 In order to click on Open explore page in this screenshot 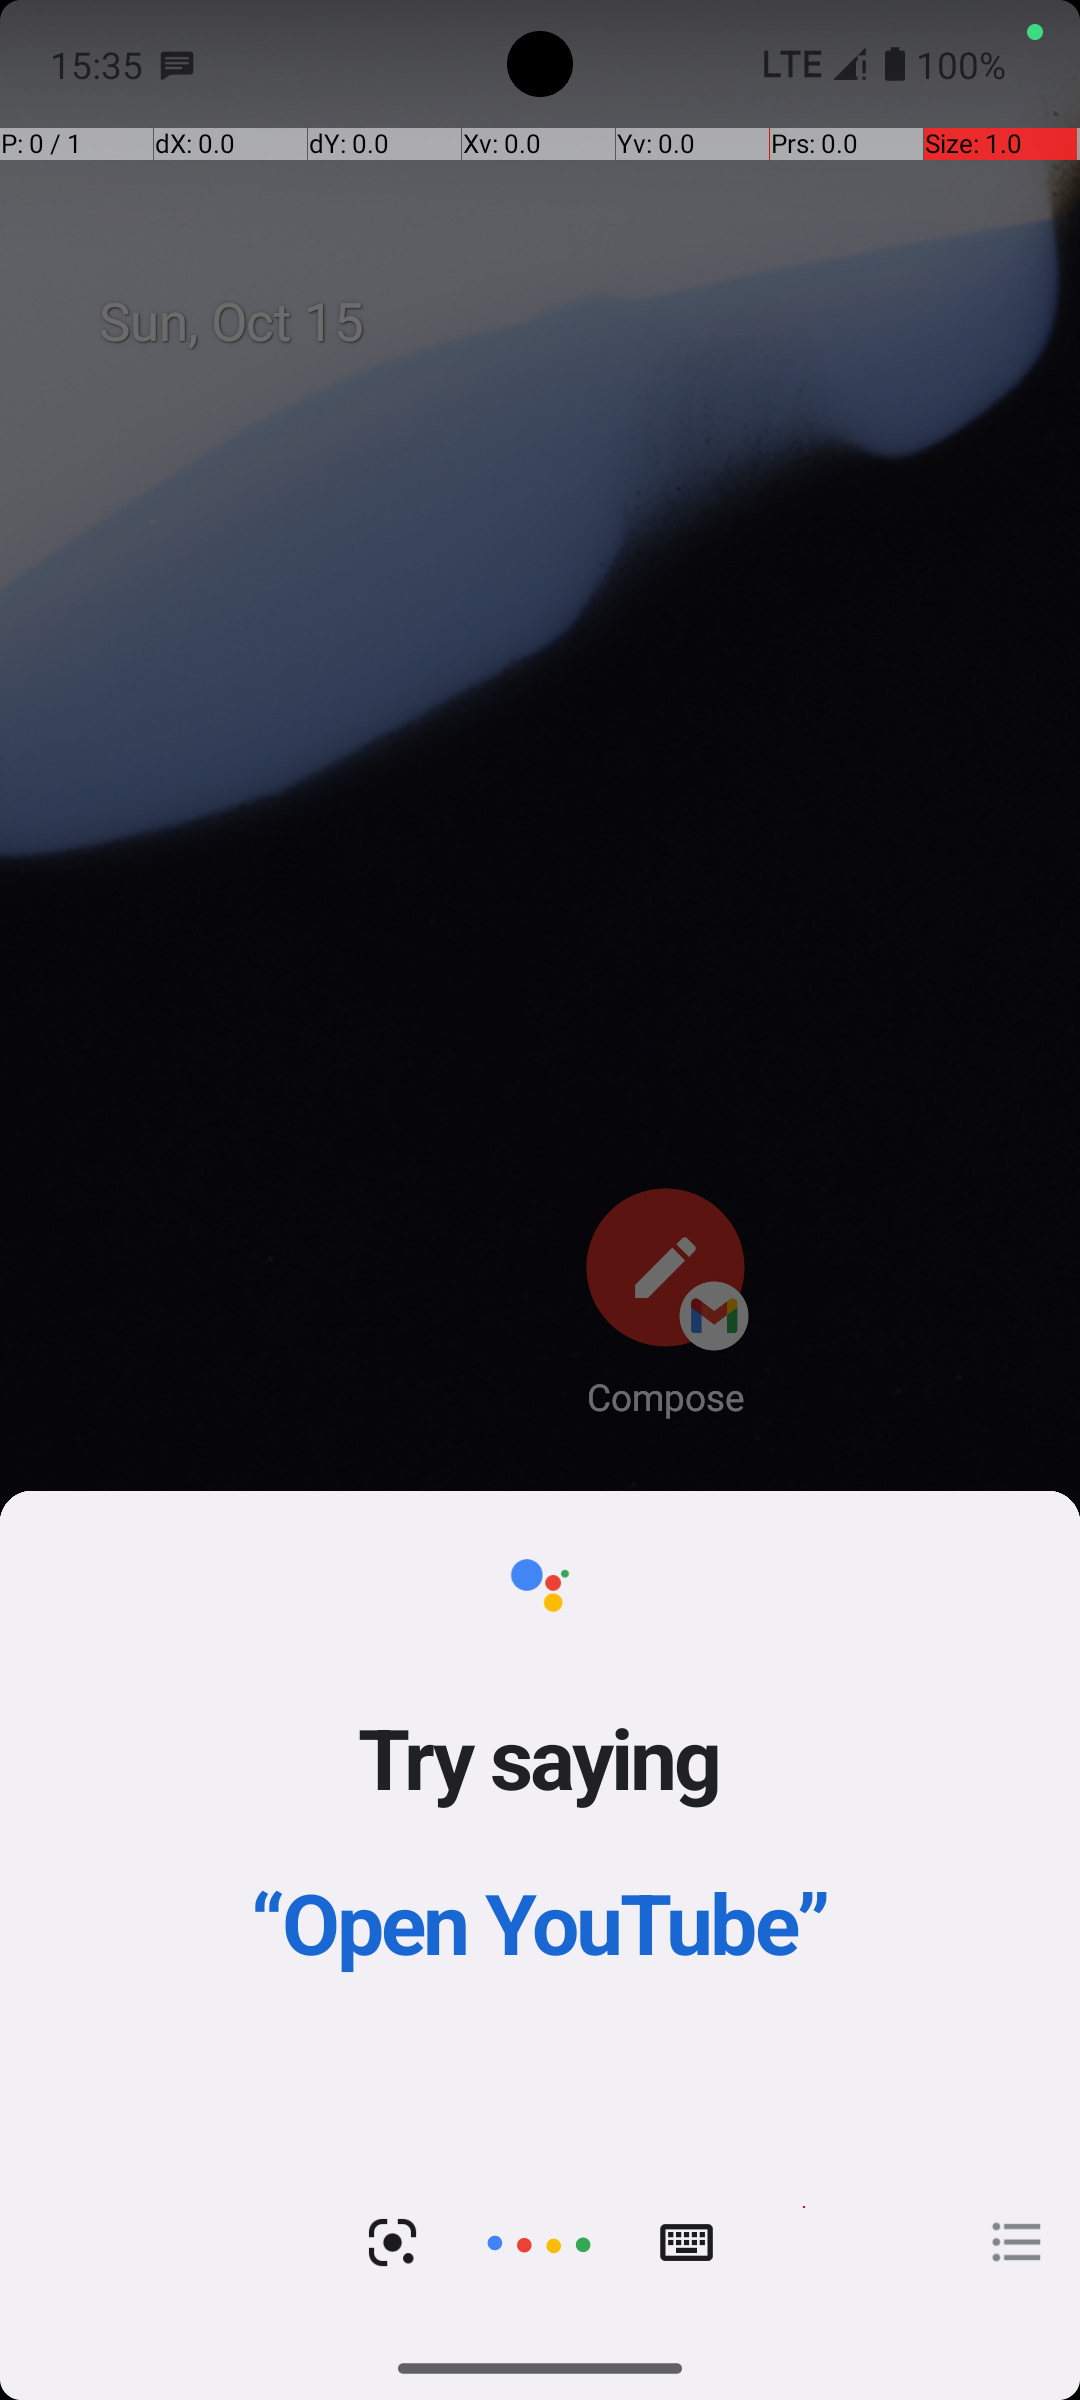, I will do `click(1017, 2242)`.